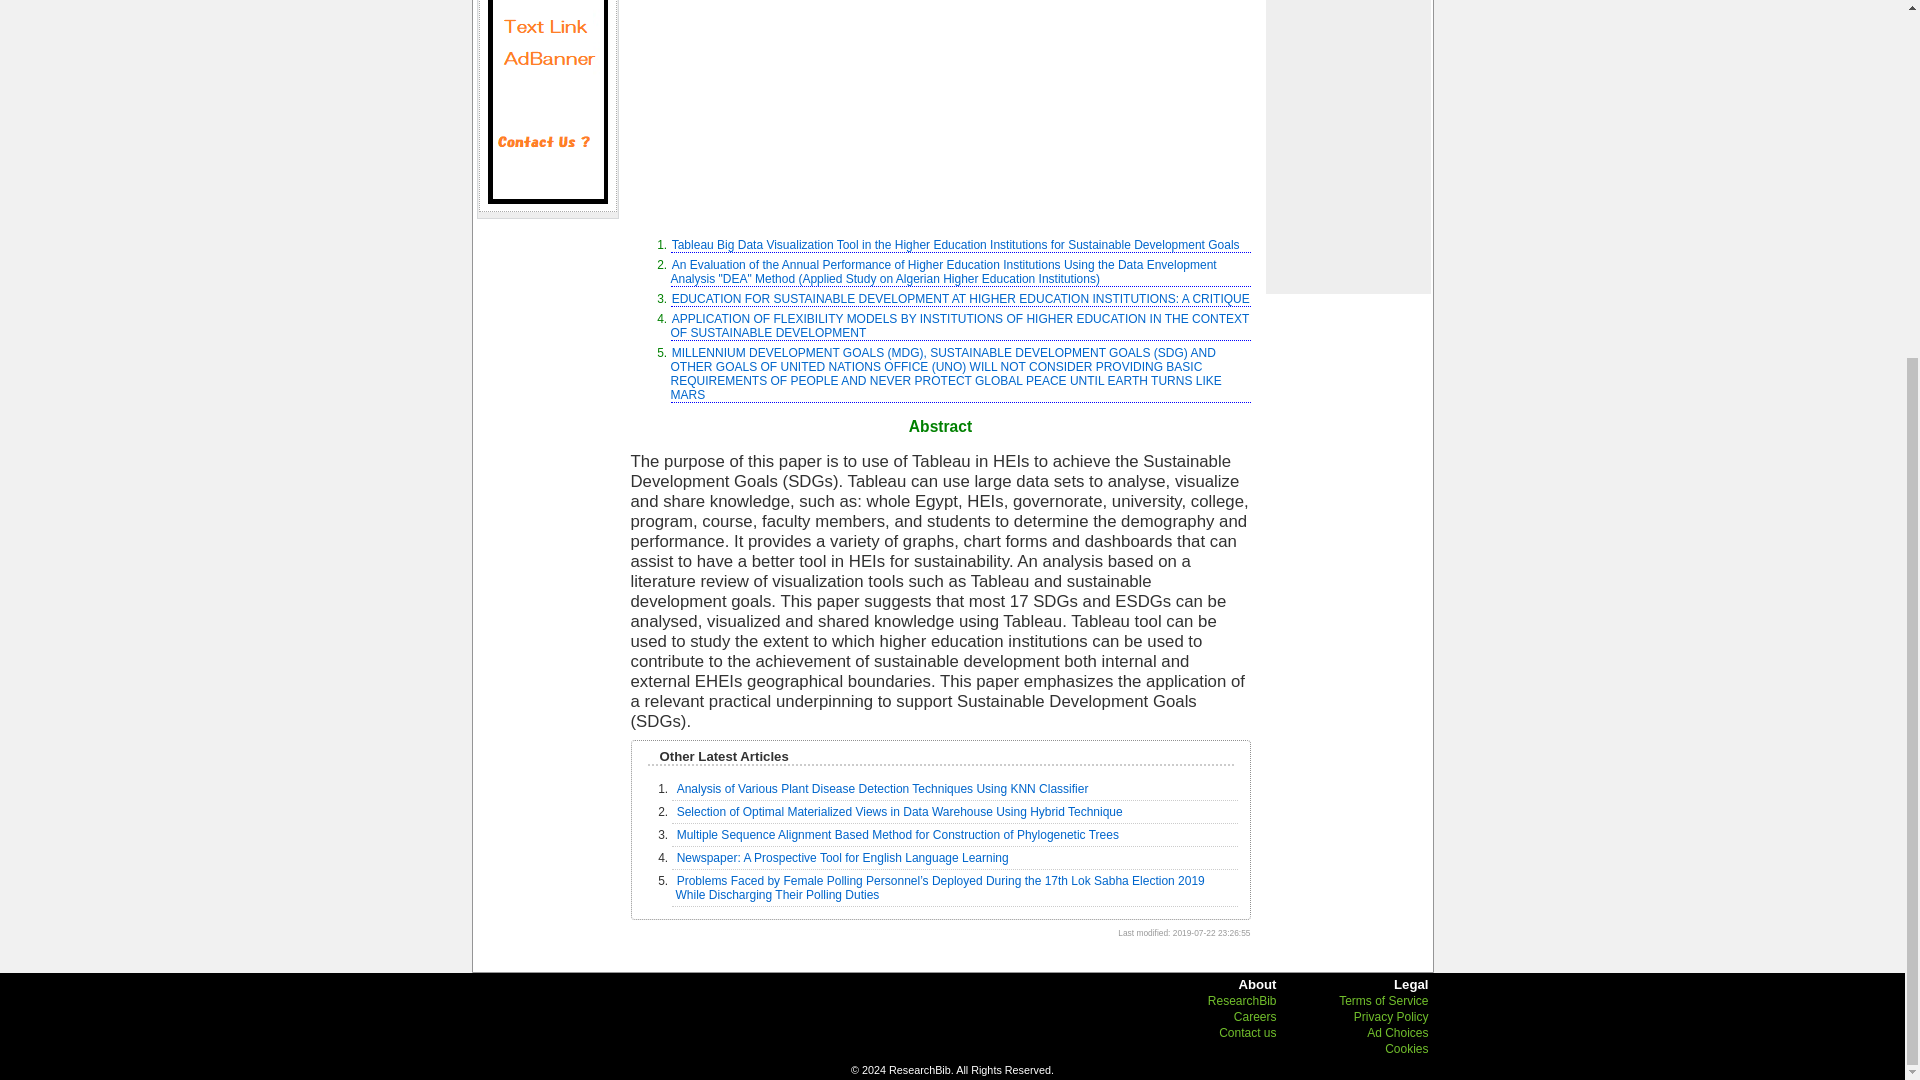 This screenshot has height=1080, width=1920. Describe the element at coordinates (939, 110) in the screenshot. I see `Advertisement` at that location.